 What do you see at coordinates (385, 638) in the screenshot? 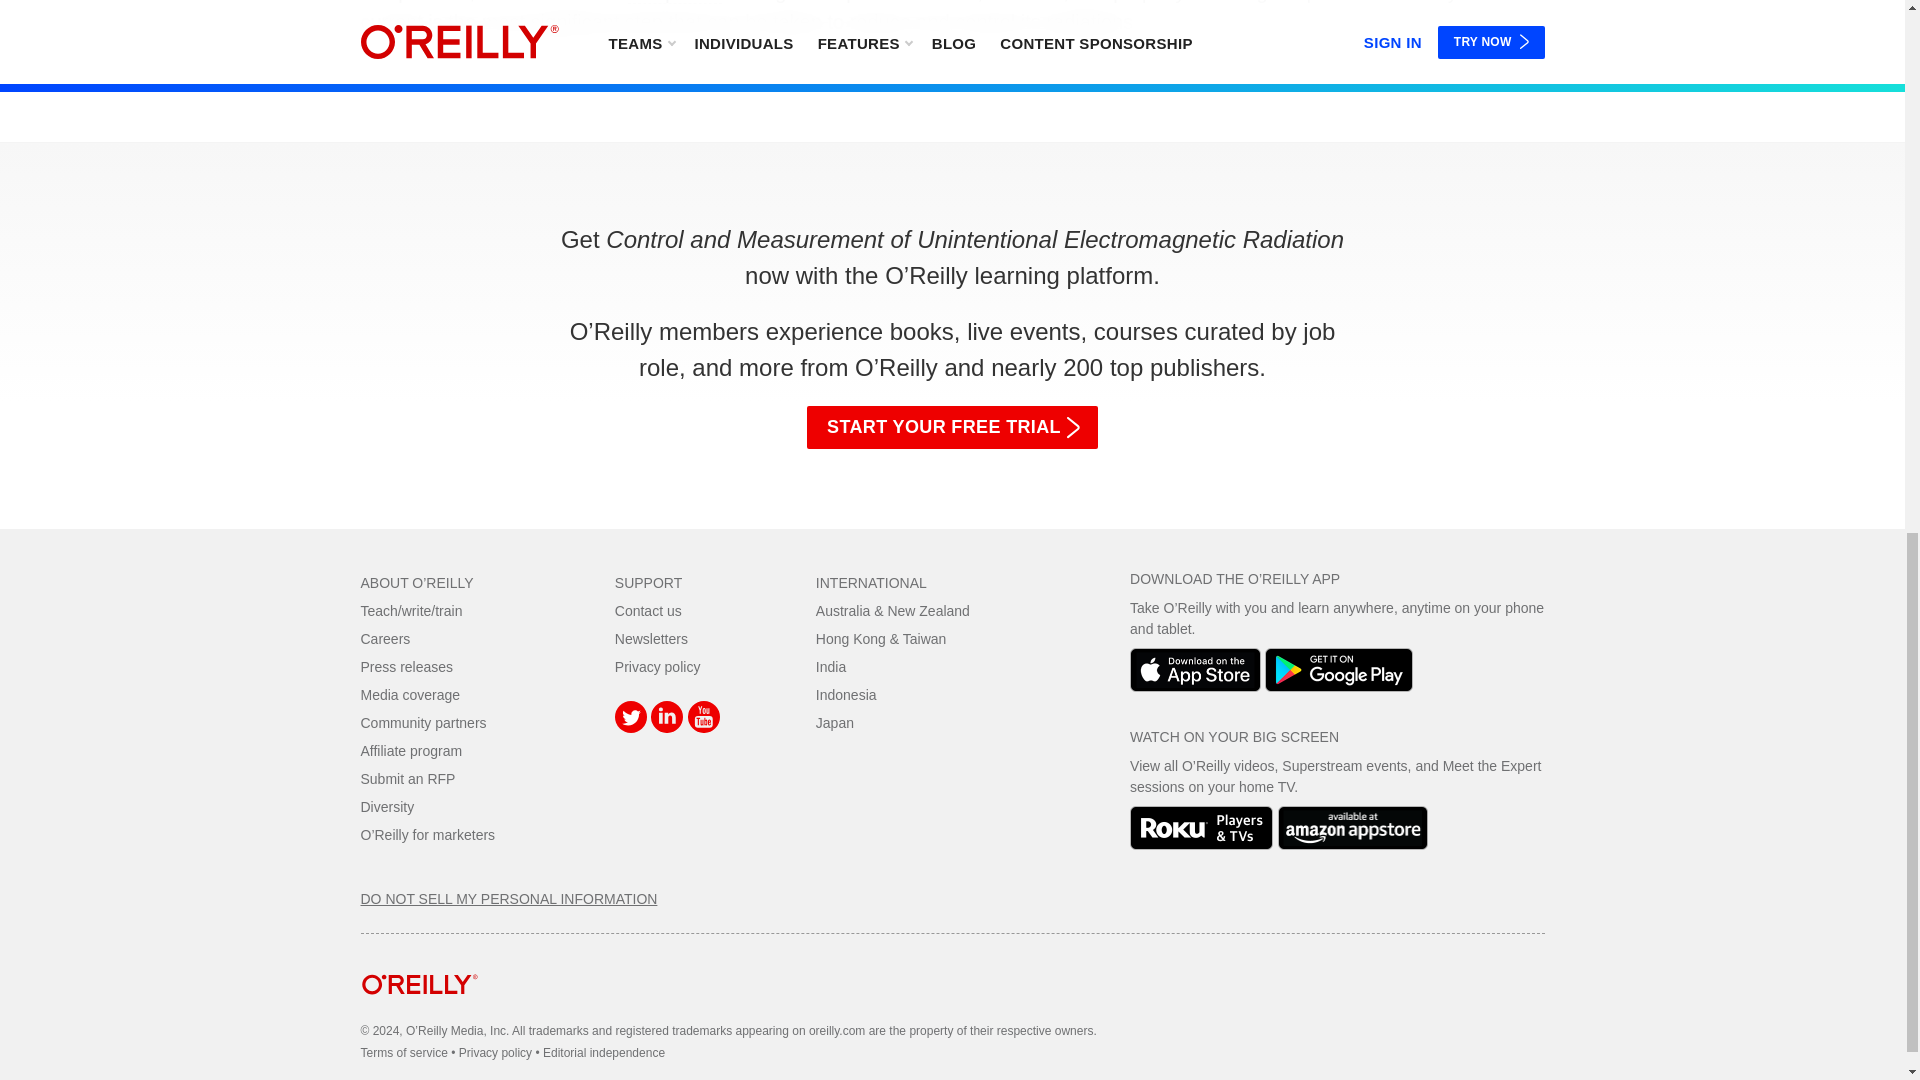
I see `Careers` at bounding box center [385, 638].